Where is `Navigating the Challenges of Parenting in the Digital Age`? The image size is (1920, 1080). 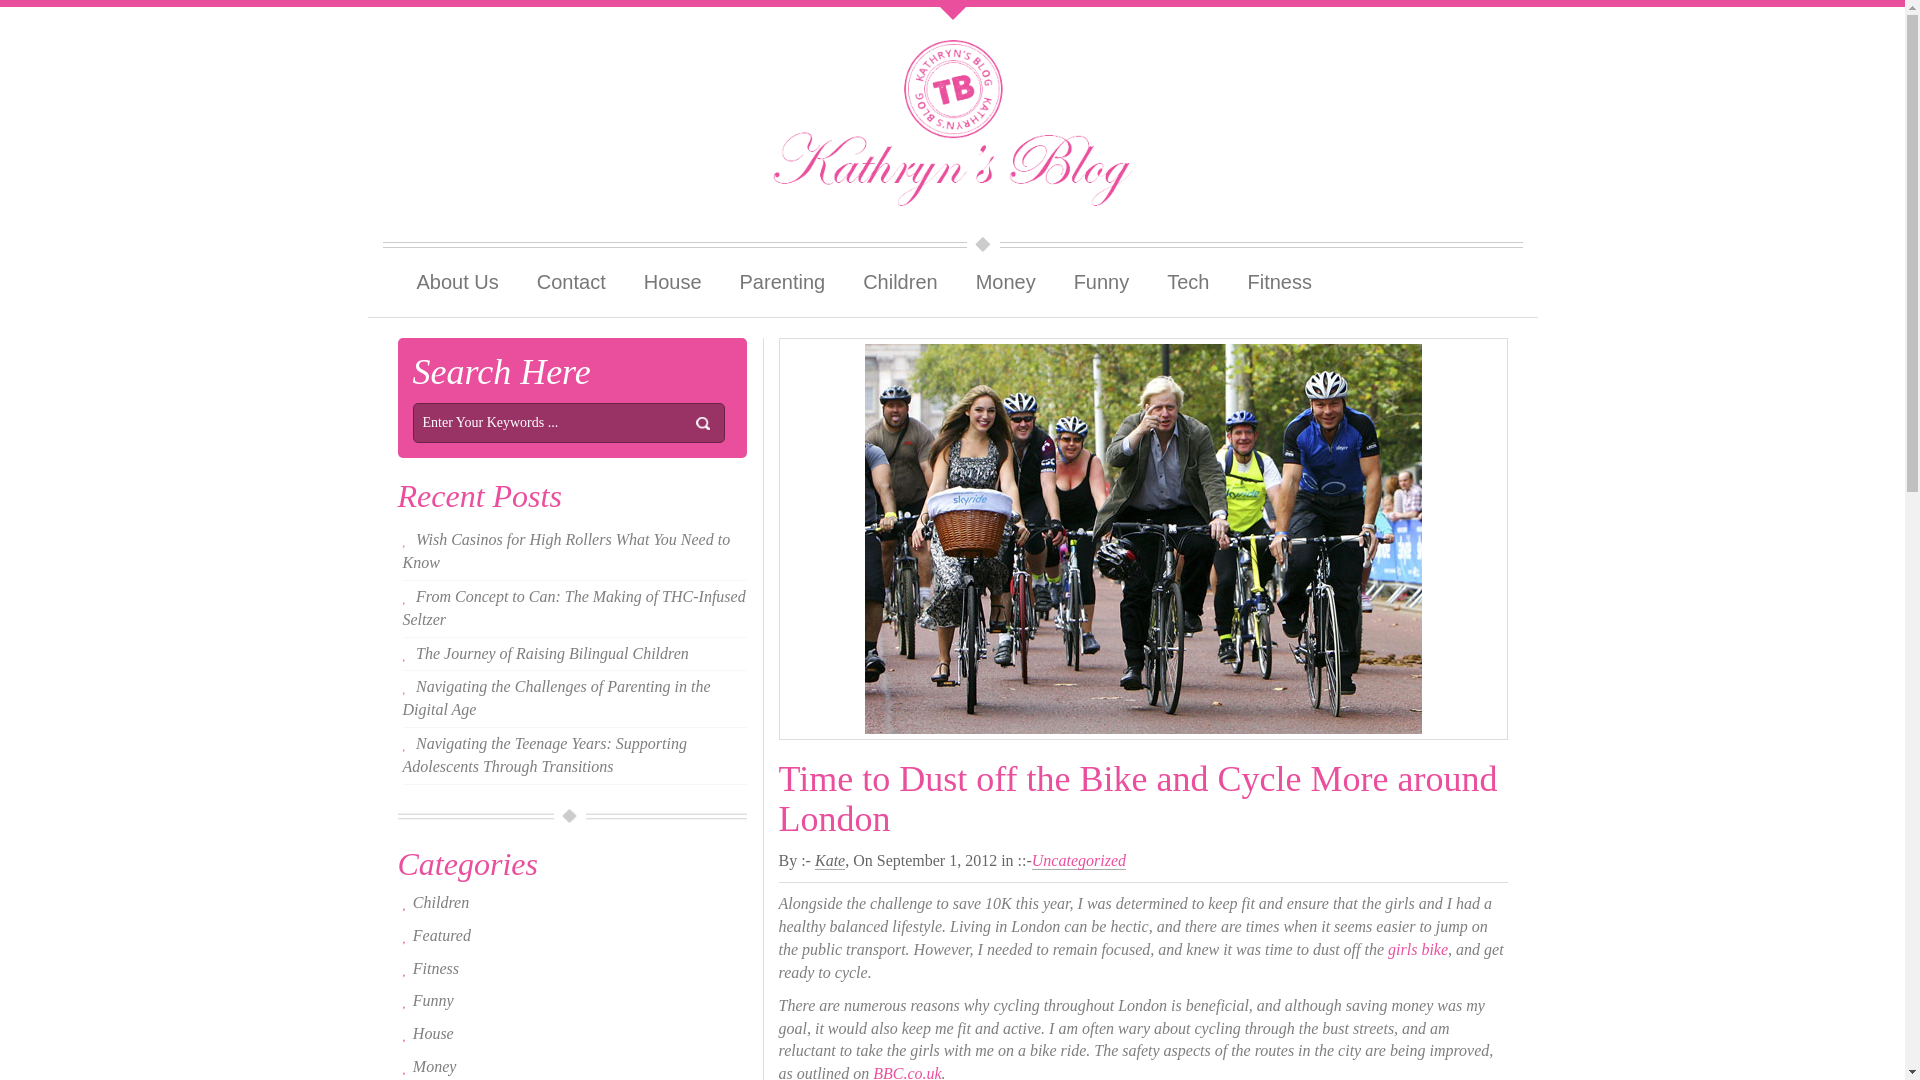 Navigating the Challenges of Parenting in the Digital Age is located at coordinates (556, 698).